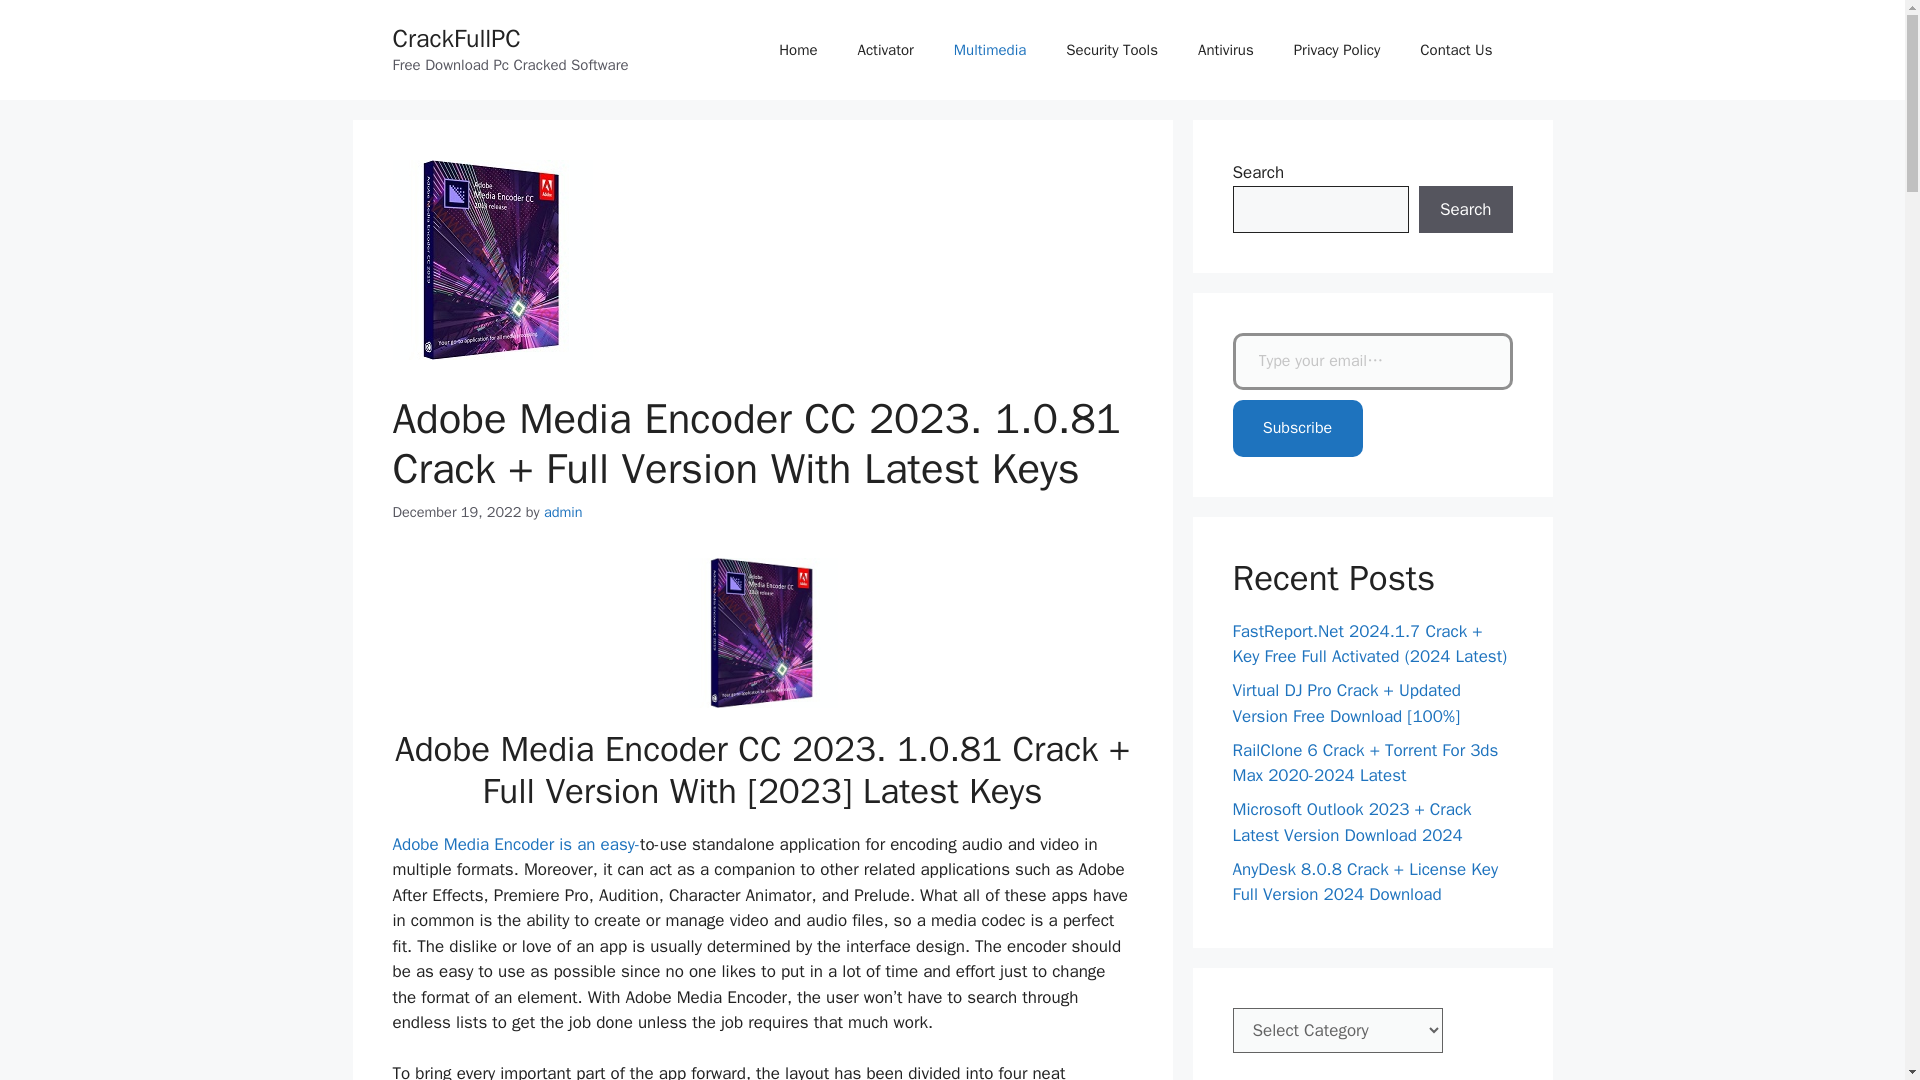 This screenshot has height=1080, width=1920. What do you see at coordinates (563, 512) in the screenshot?
I see `admin` at bounding box center [563, 512].